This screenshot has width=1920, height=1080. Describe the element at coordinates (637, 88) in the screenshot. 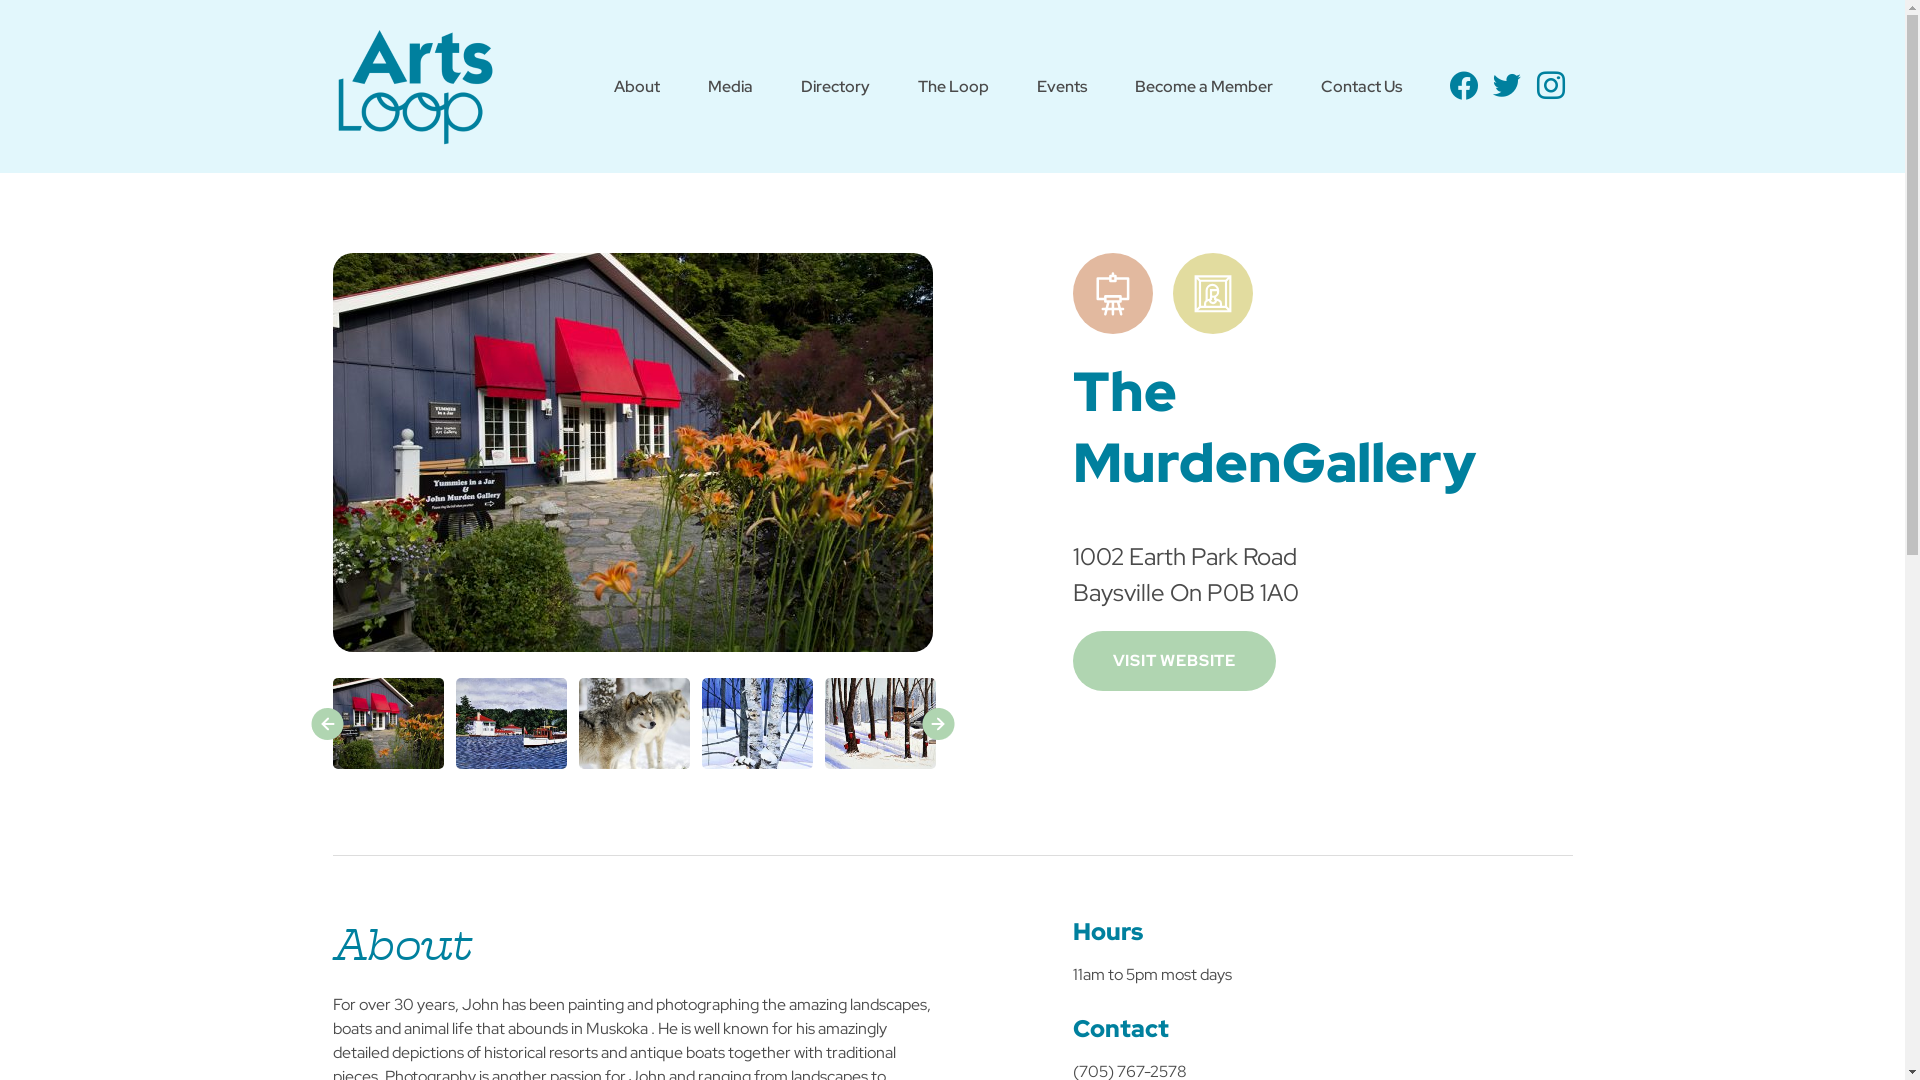

I see `About` at that location.